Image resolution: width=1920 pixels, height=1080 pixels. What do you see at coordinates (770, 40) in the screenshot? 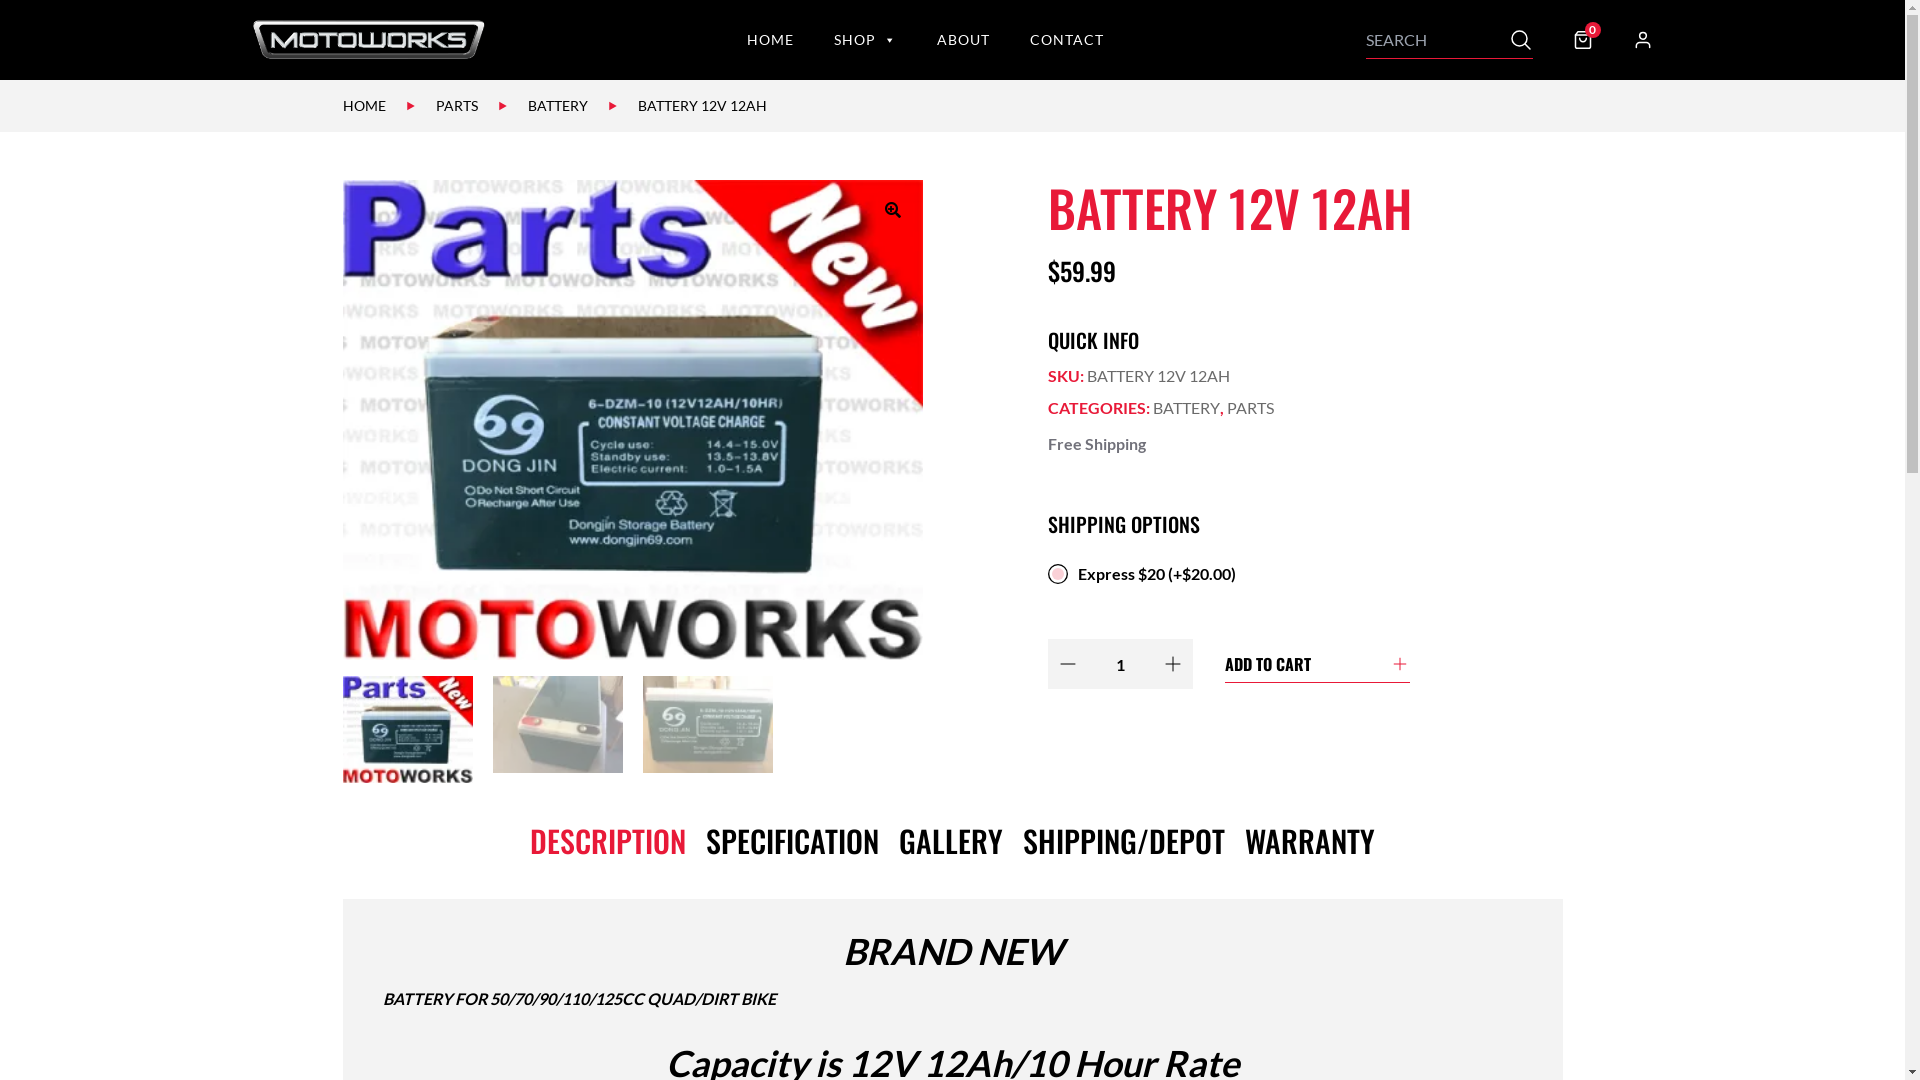
I see `HOME` at bounding box center [770, 40].